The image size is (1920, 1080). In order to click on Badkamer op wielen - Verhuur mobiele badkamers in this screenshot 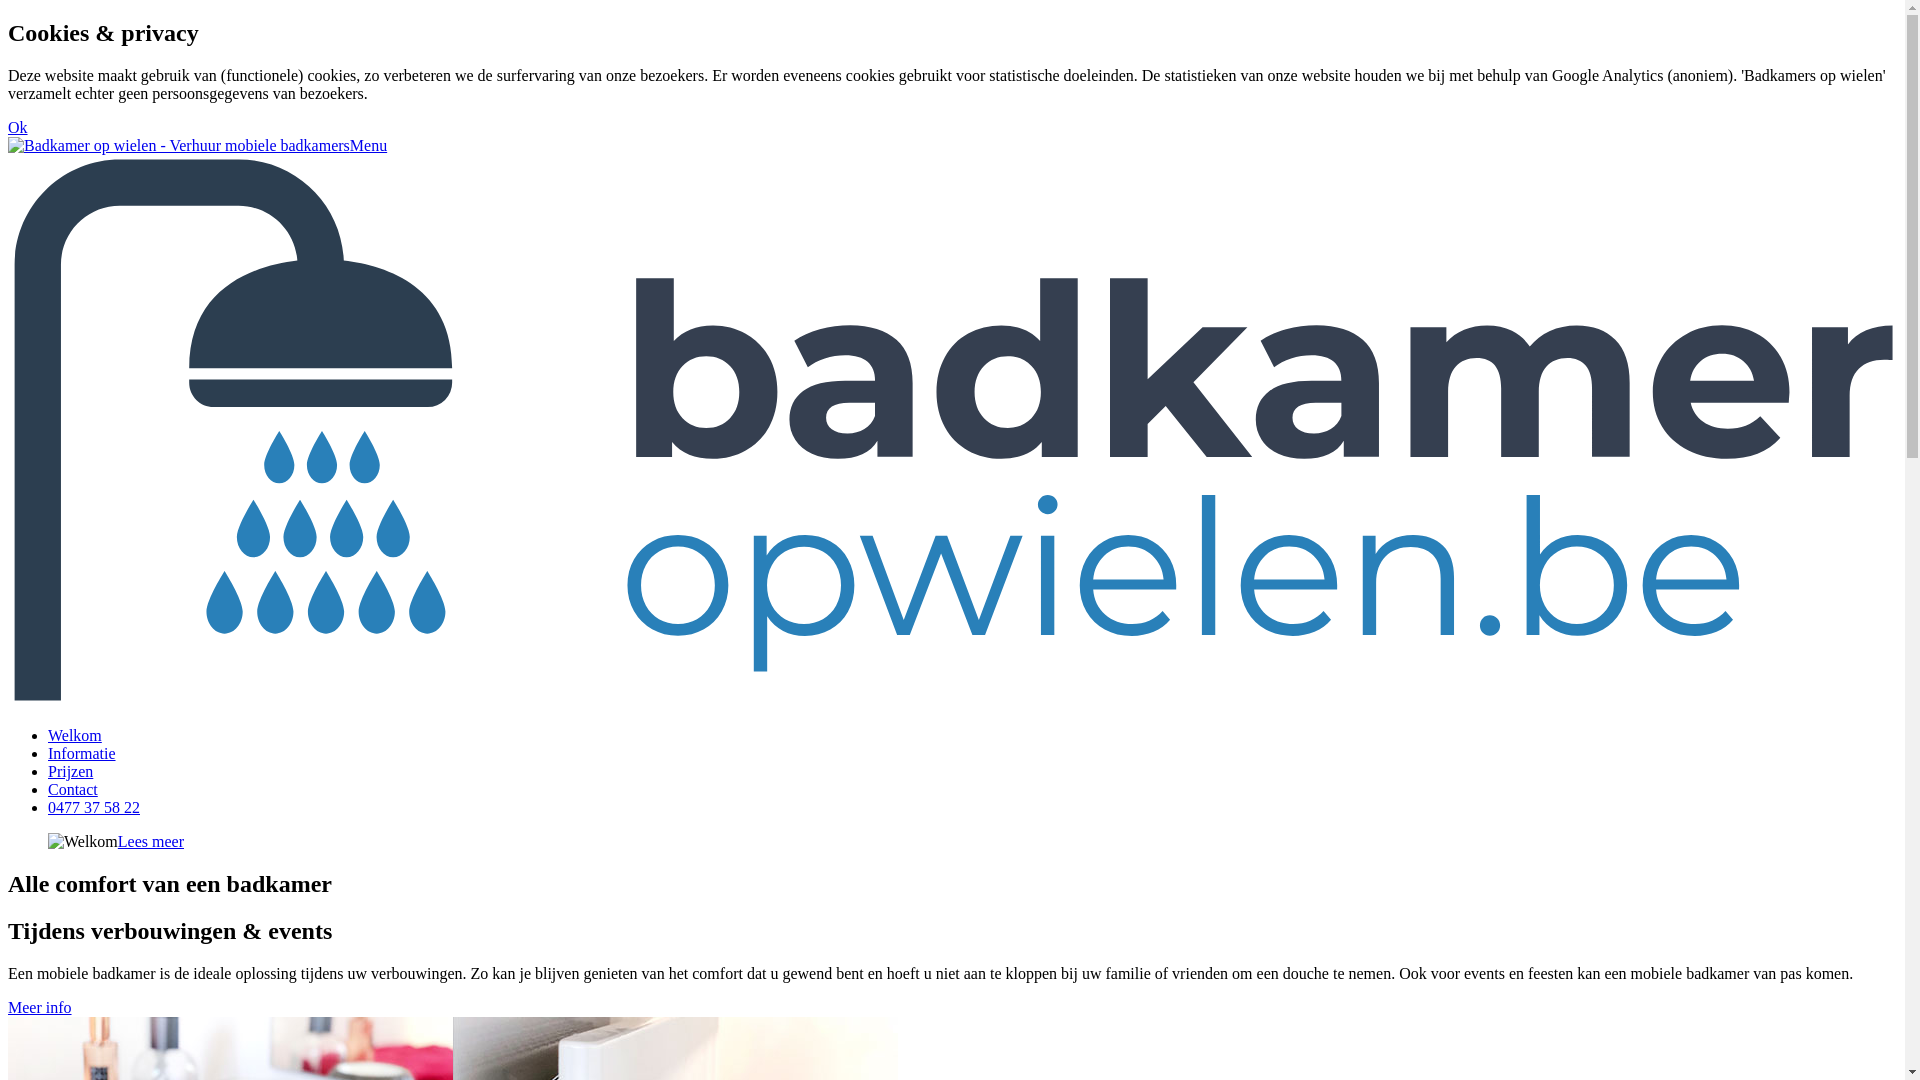, I will do `click(952, 702)`.